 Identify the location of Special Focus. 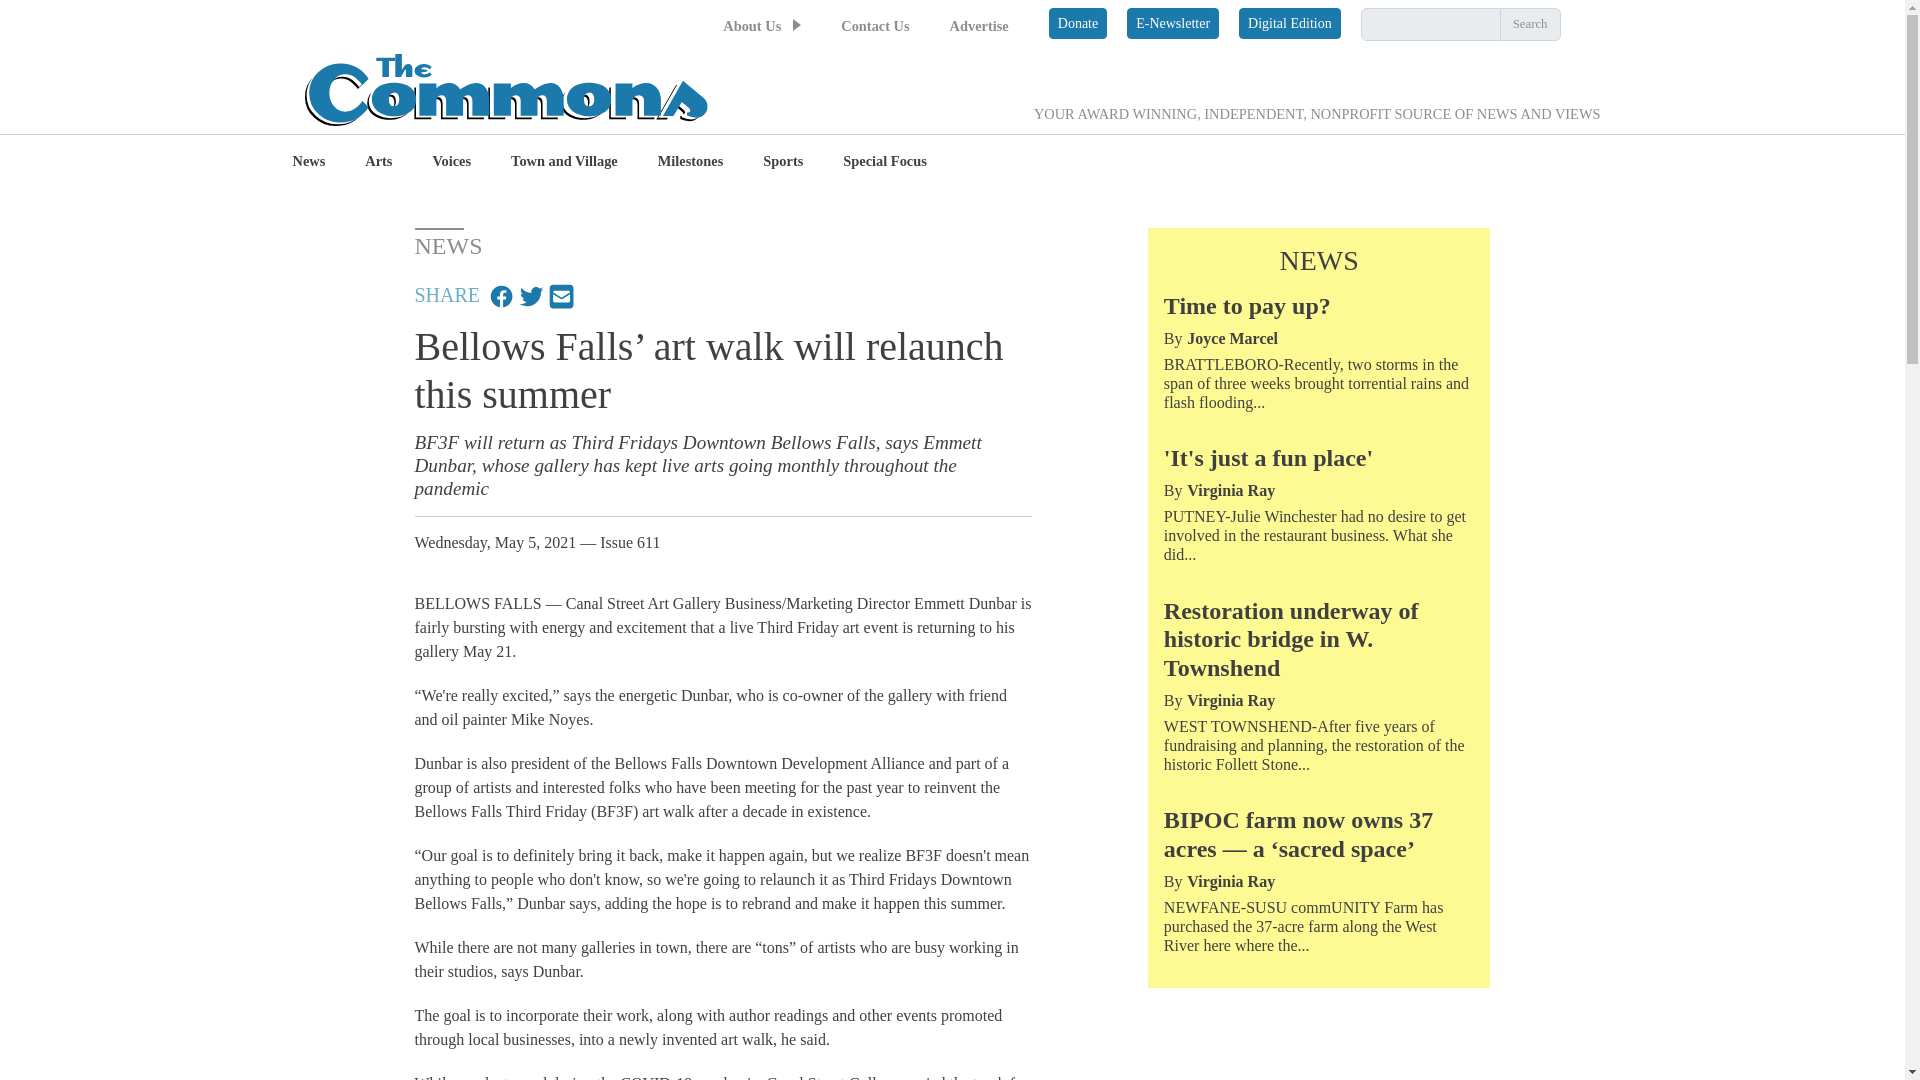
(884, 162).